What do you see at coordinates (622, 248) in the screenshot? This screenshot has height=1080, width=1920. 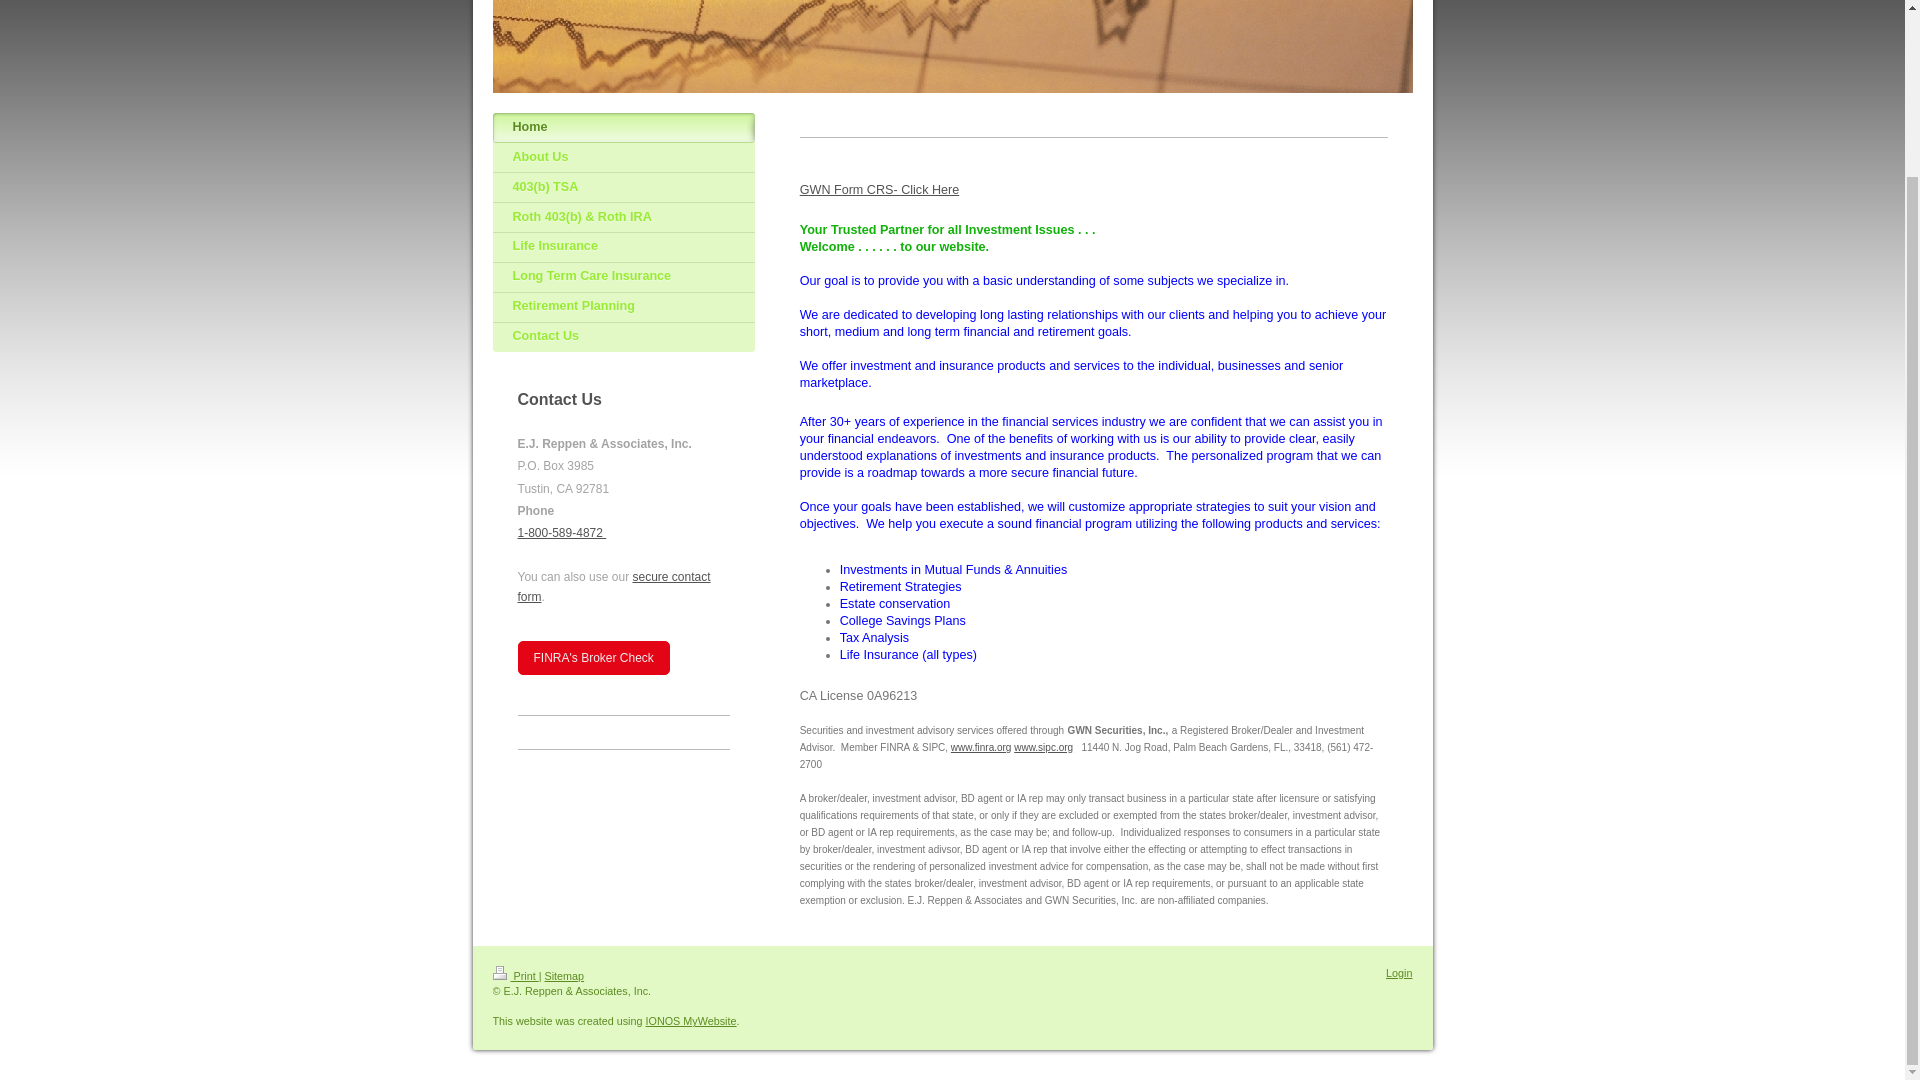 I see `Life Insurance` at bounding box center [622, 248].